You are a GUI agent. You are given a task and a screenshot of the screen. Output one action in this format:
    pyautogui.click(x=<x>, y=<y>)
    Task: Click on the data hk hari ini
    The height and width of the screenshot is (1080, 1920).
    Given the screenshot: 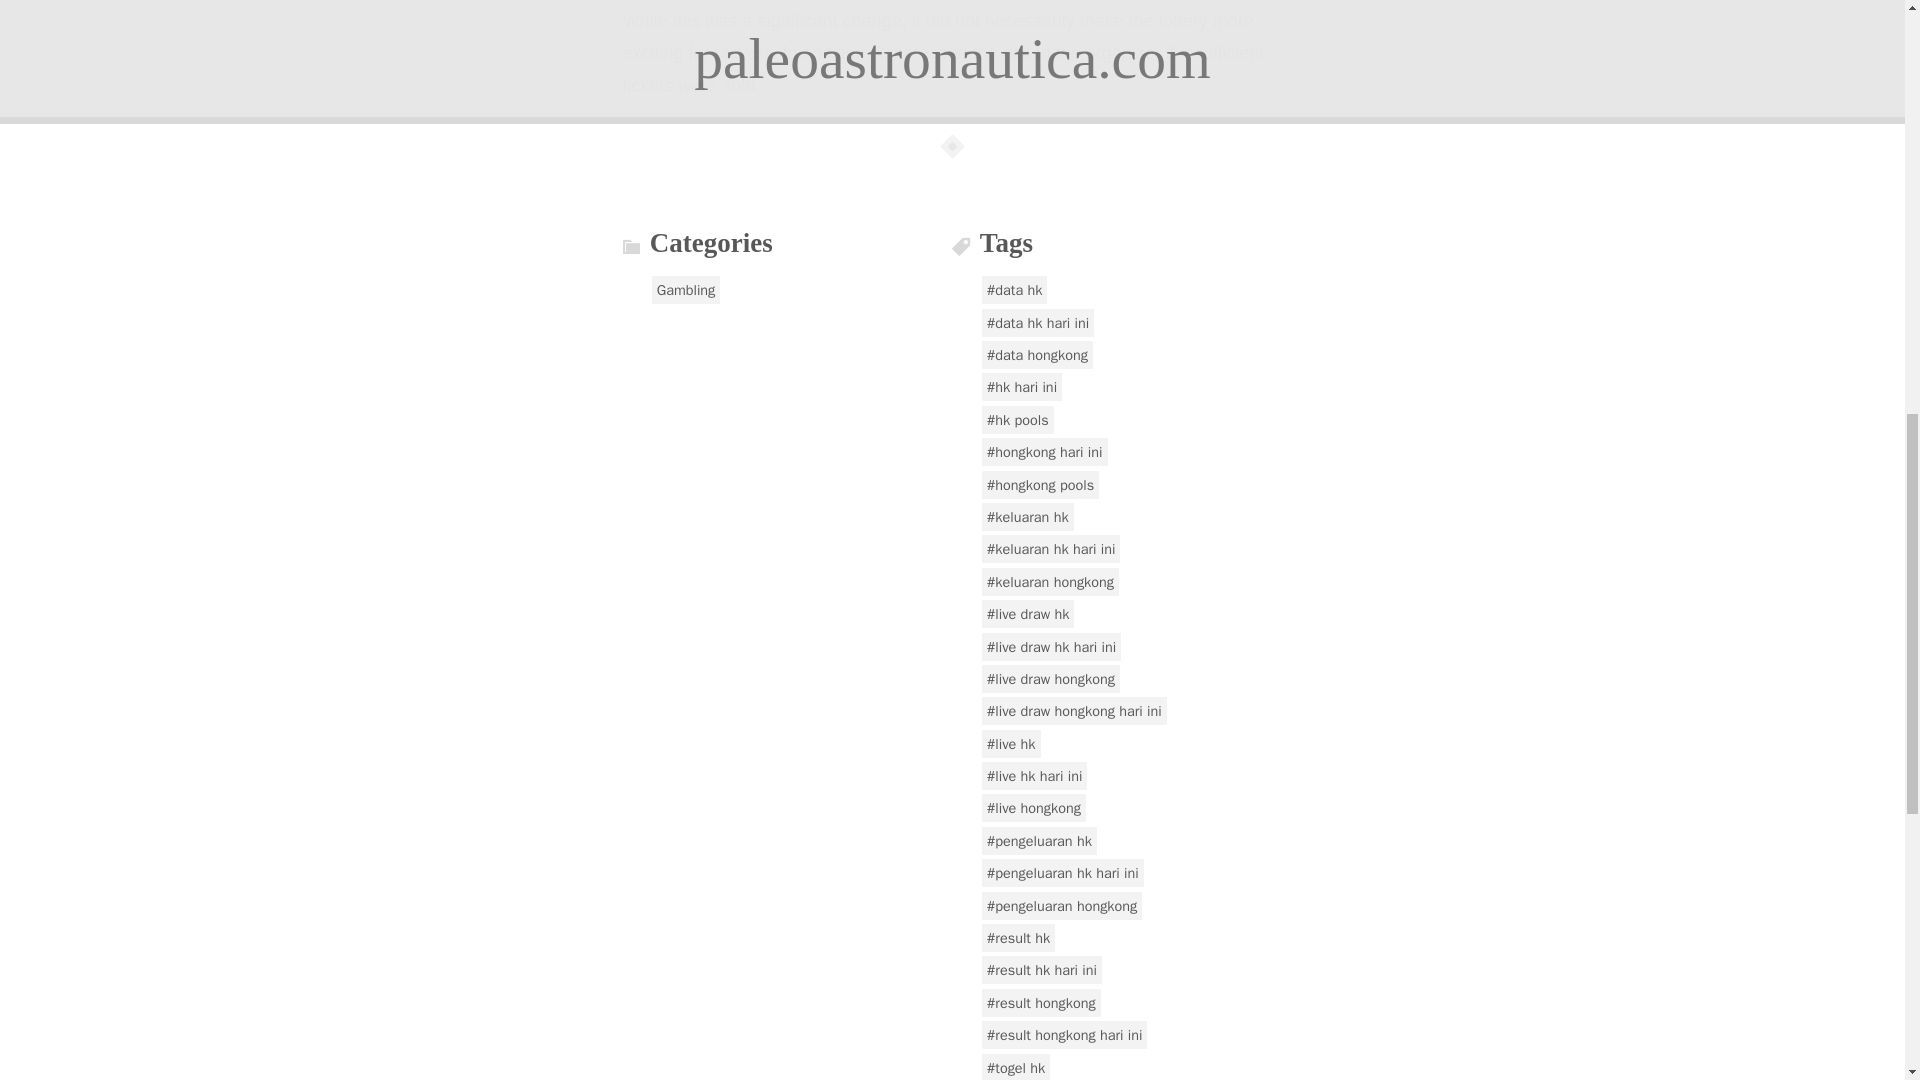 What is the action you would take?
    pyautogui.click(x=1038, y=322)
    